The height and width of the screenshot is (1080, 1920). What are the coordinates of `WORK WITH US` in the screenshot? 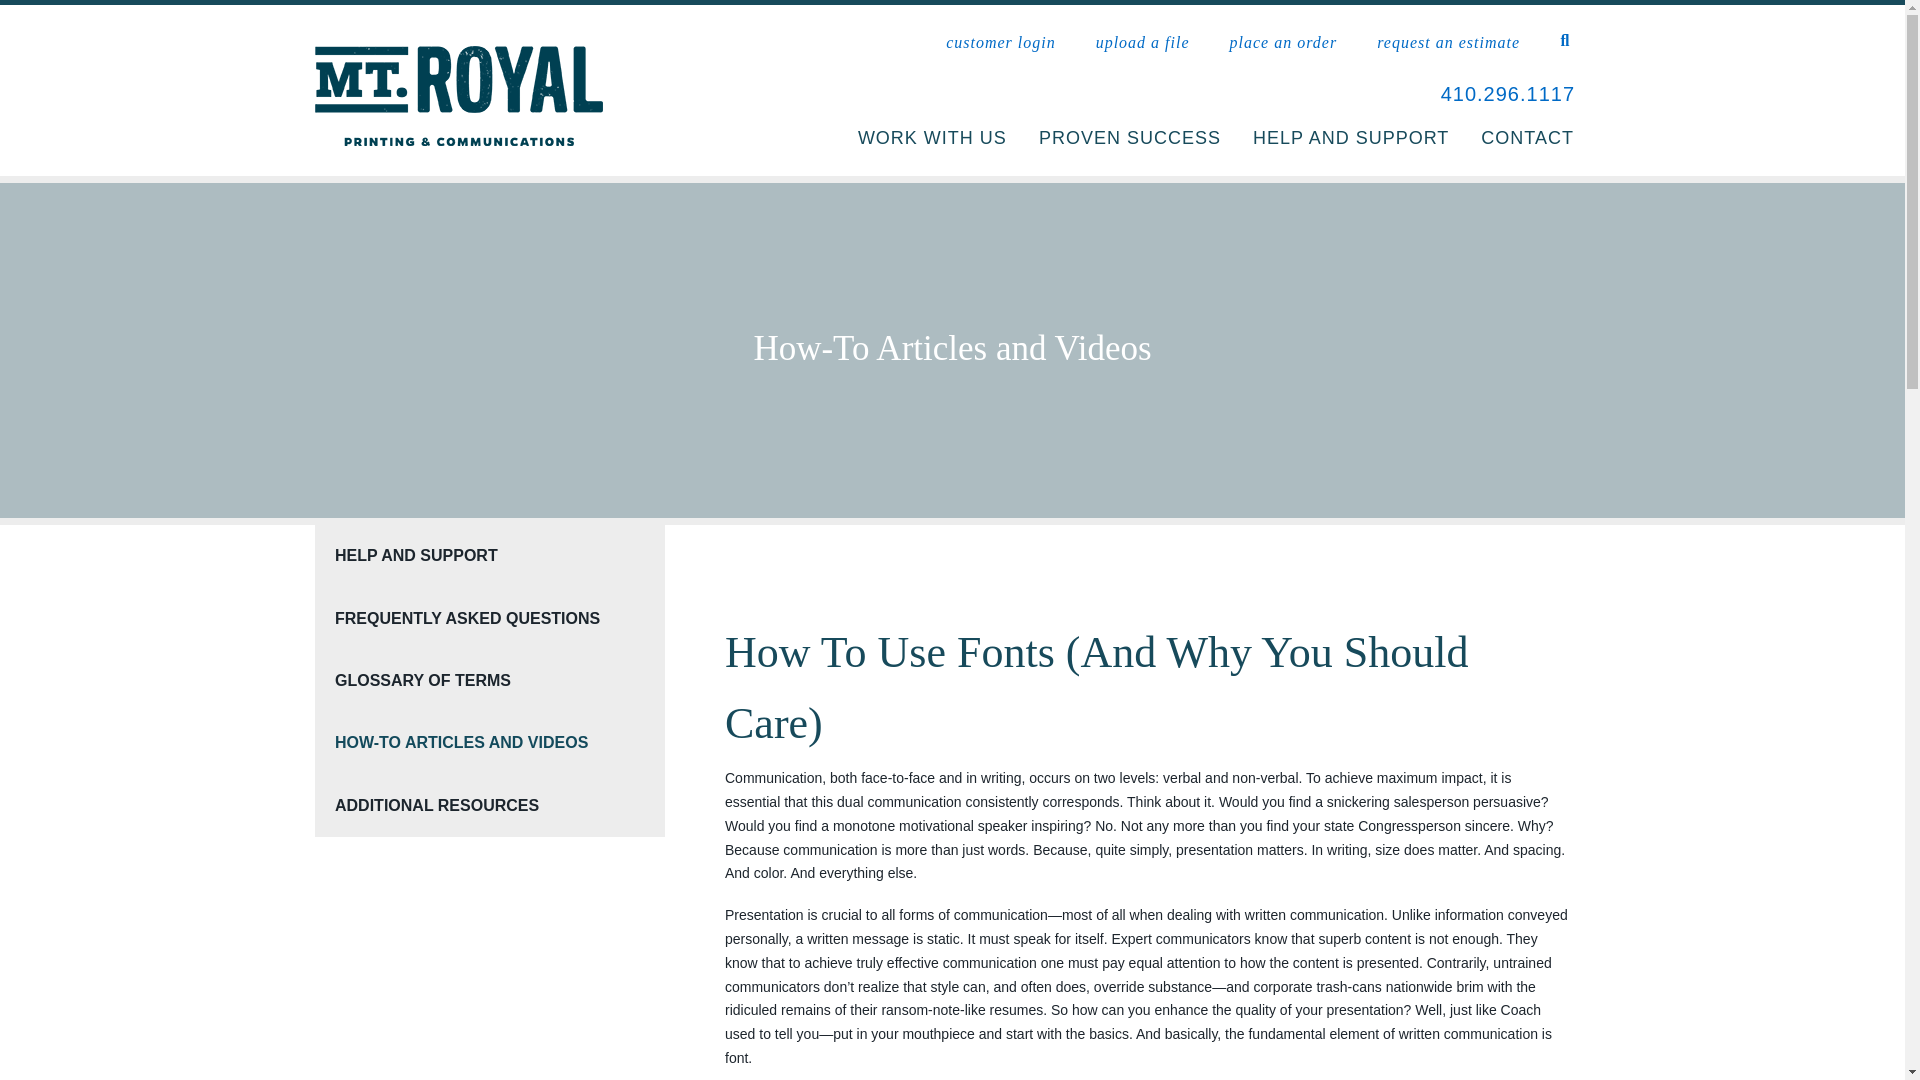 It's located at (932, 138).